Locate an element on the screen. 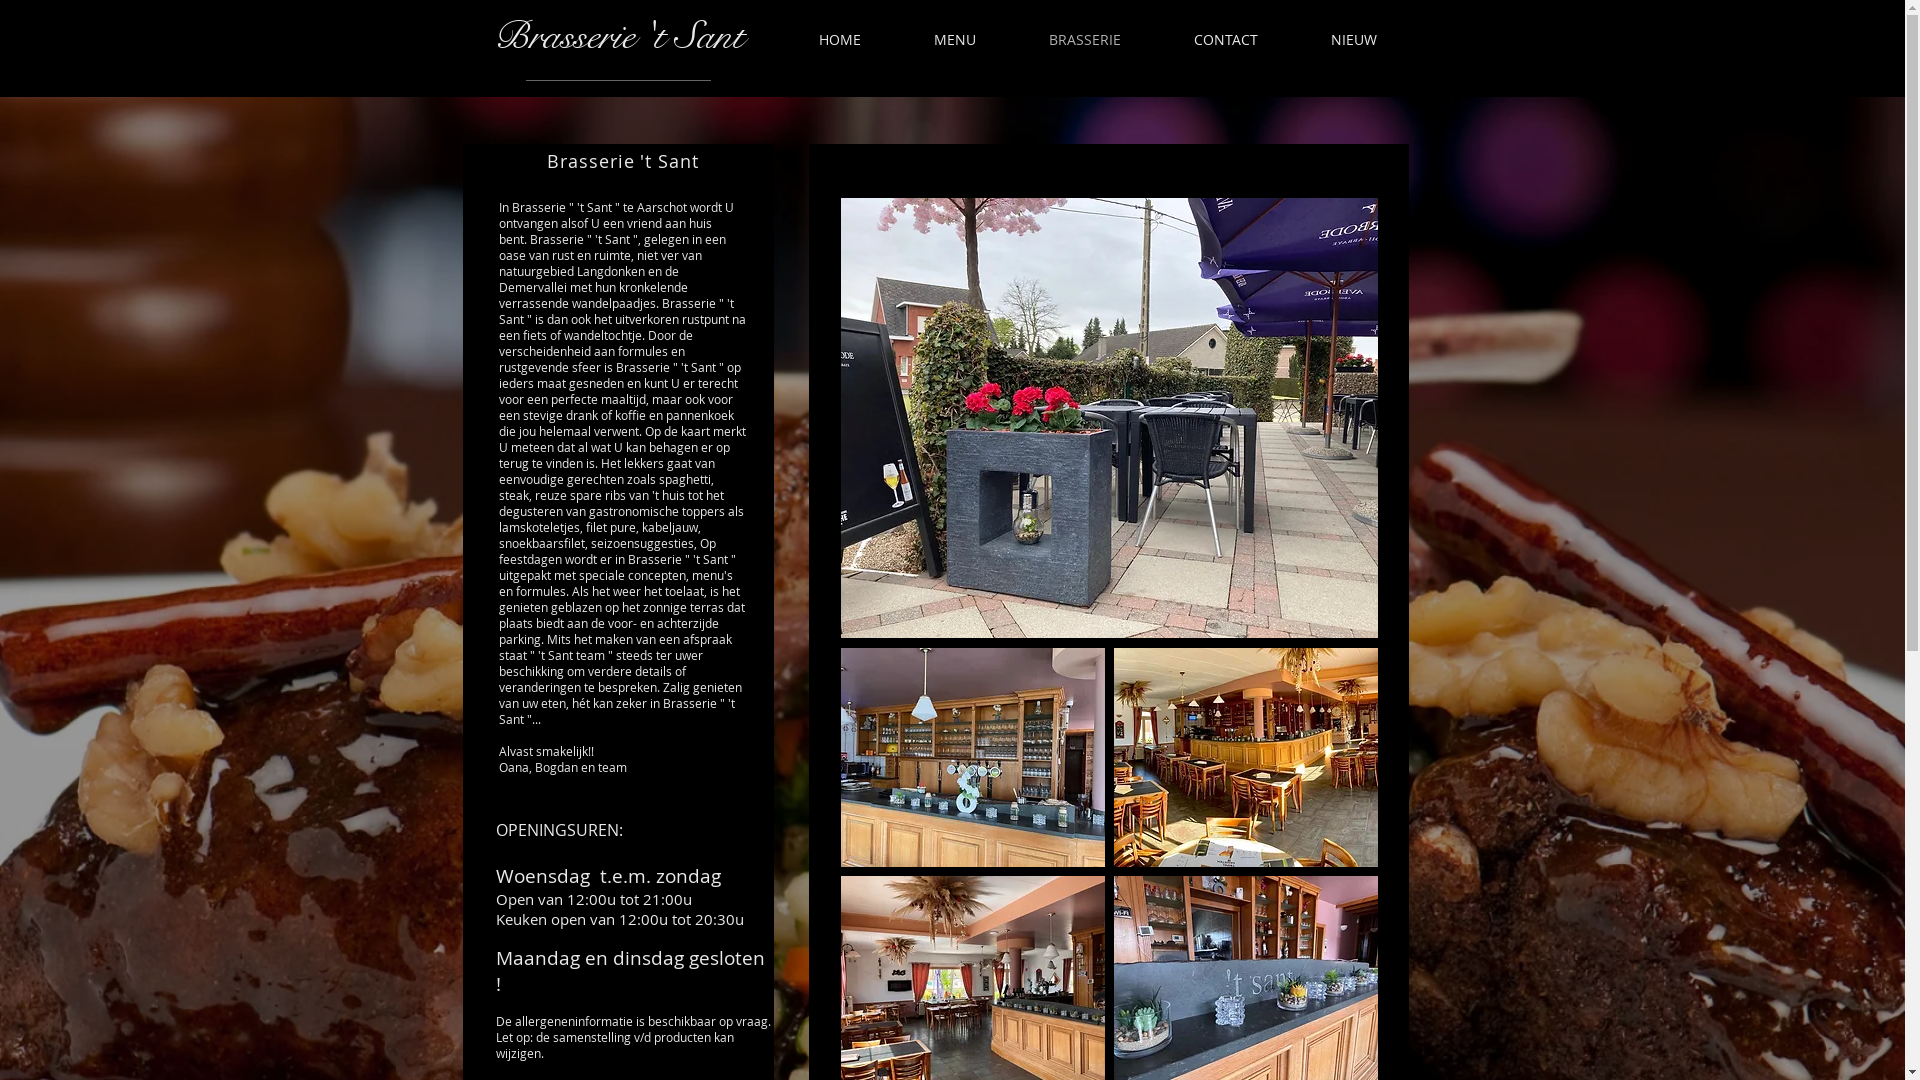  BRASSERIE is located at coordinates (1084, 40).